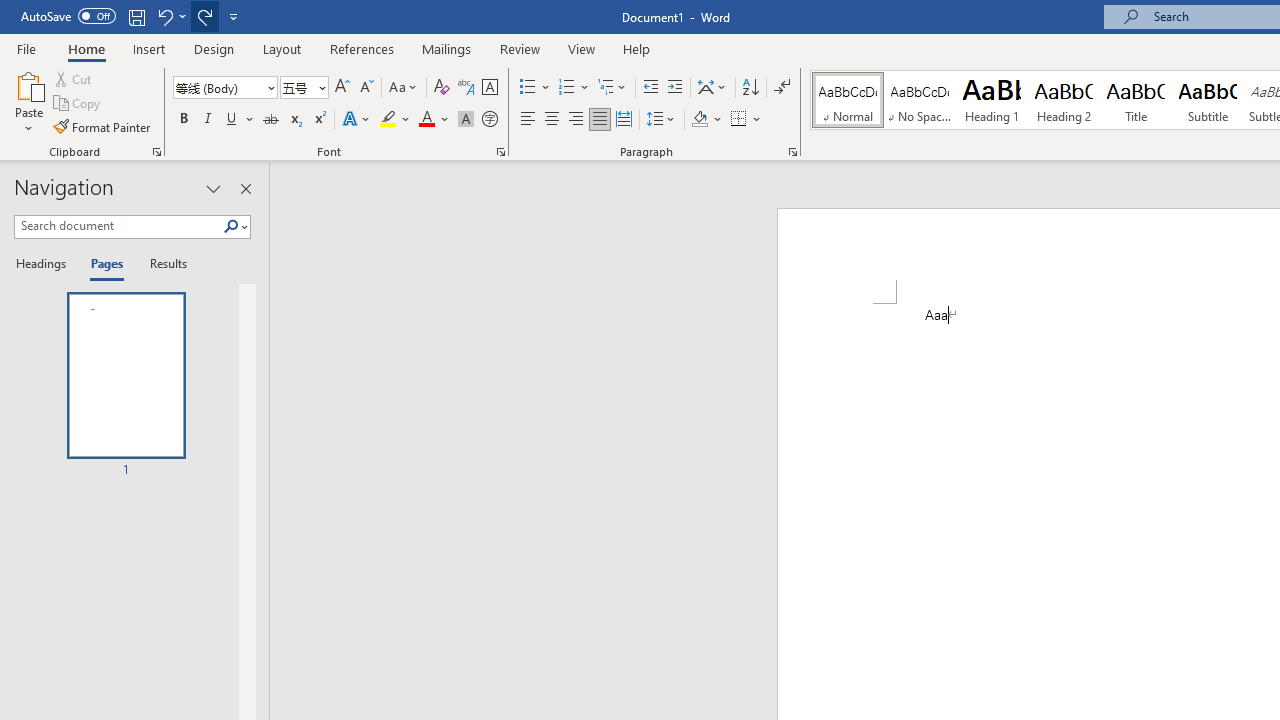 The image size is (1280, 720). Describe the element at coordinates (574, 88) in the screenshot. I see `Numbering` at that location.